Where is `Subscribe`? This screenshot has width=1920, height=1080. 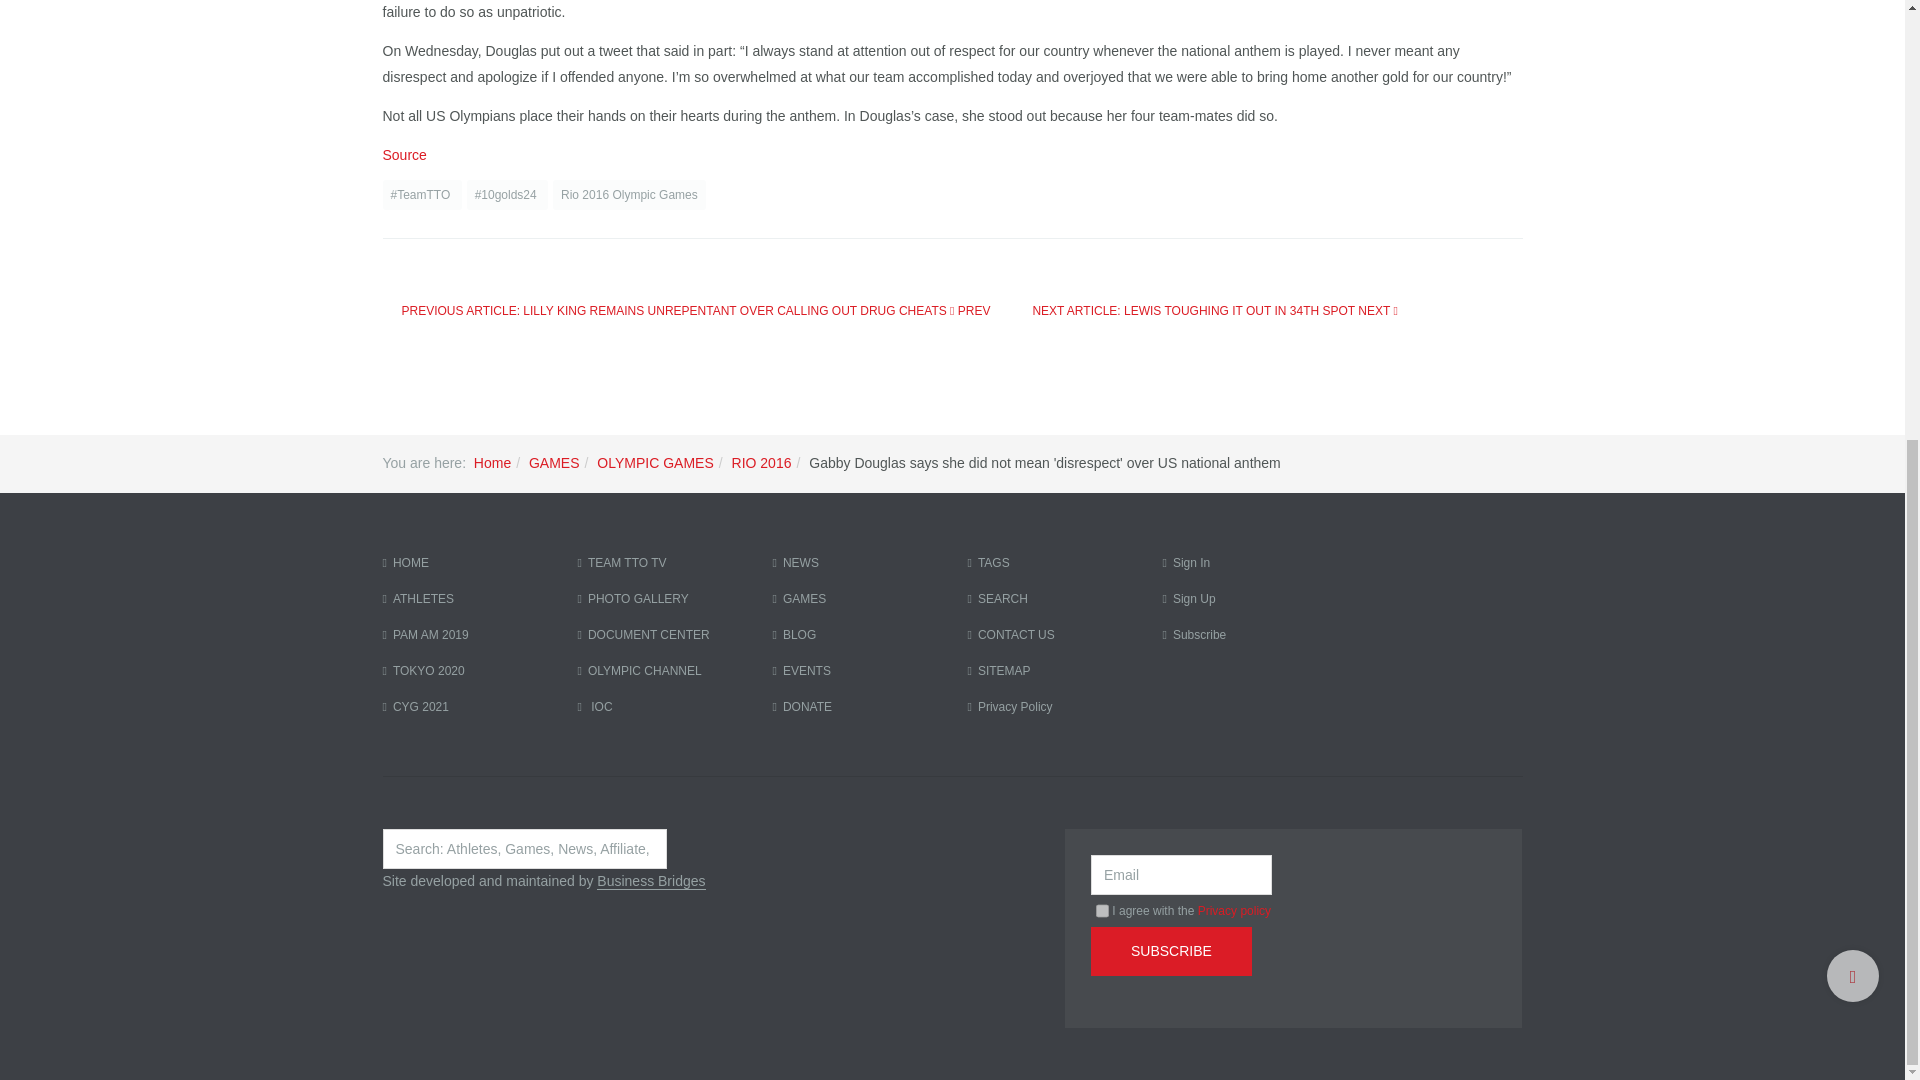 Subscribe is located at coordinates (1170, 951).